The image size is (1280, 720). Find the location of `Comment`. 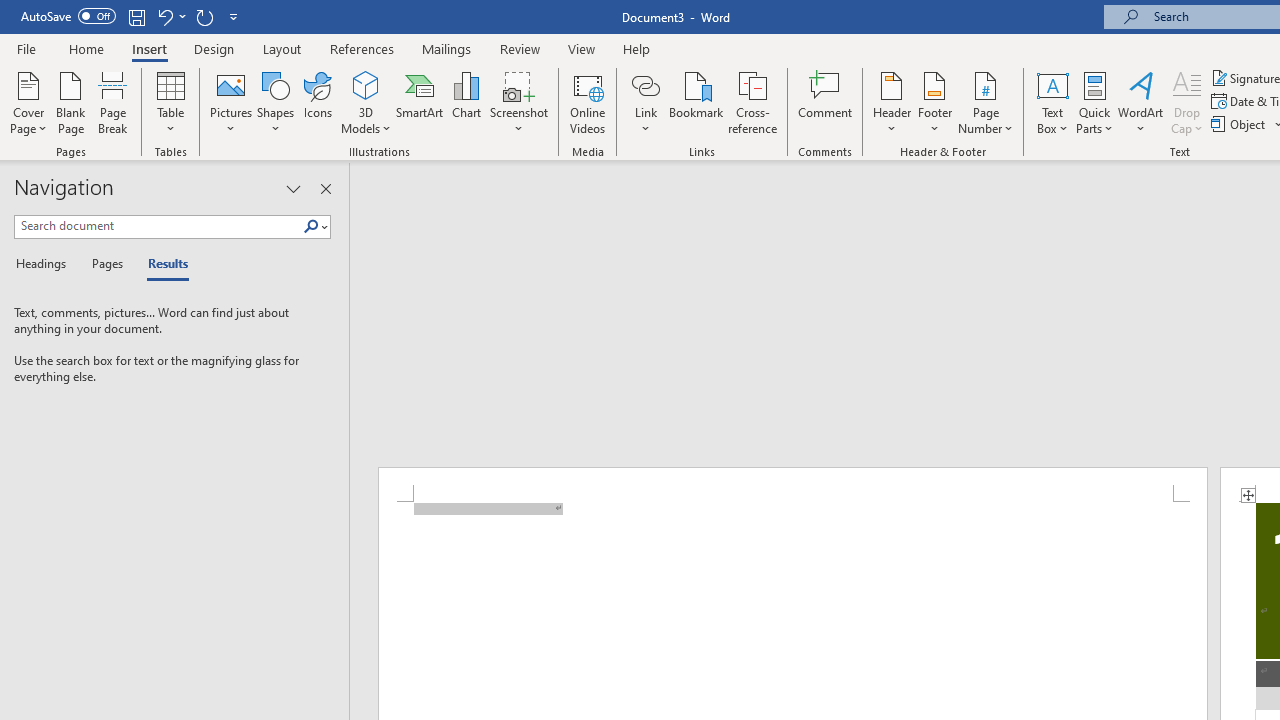

Comment is located at coordinates (826, 102).